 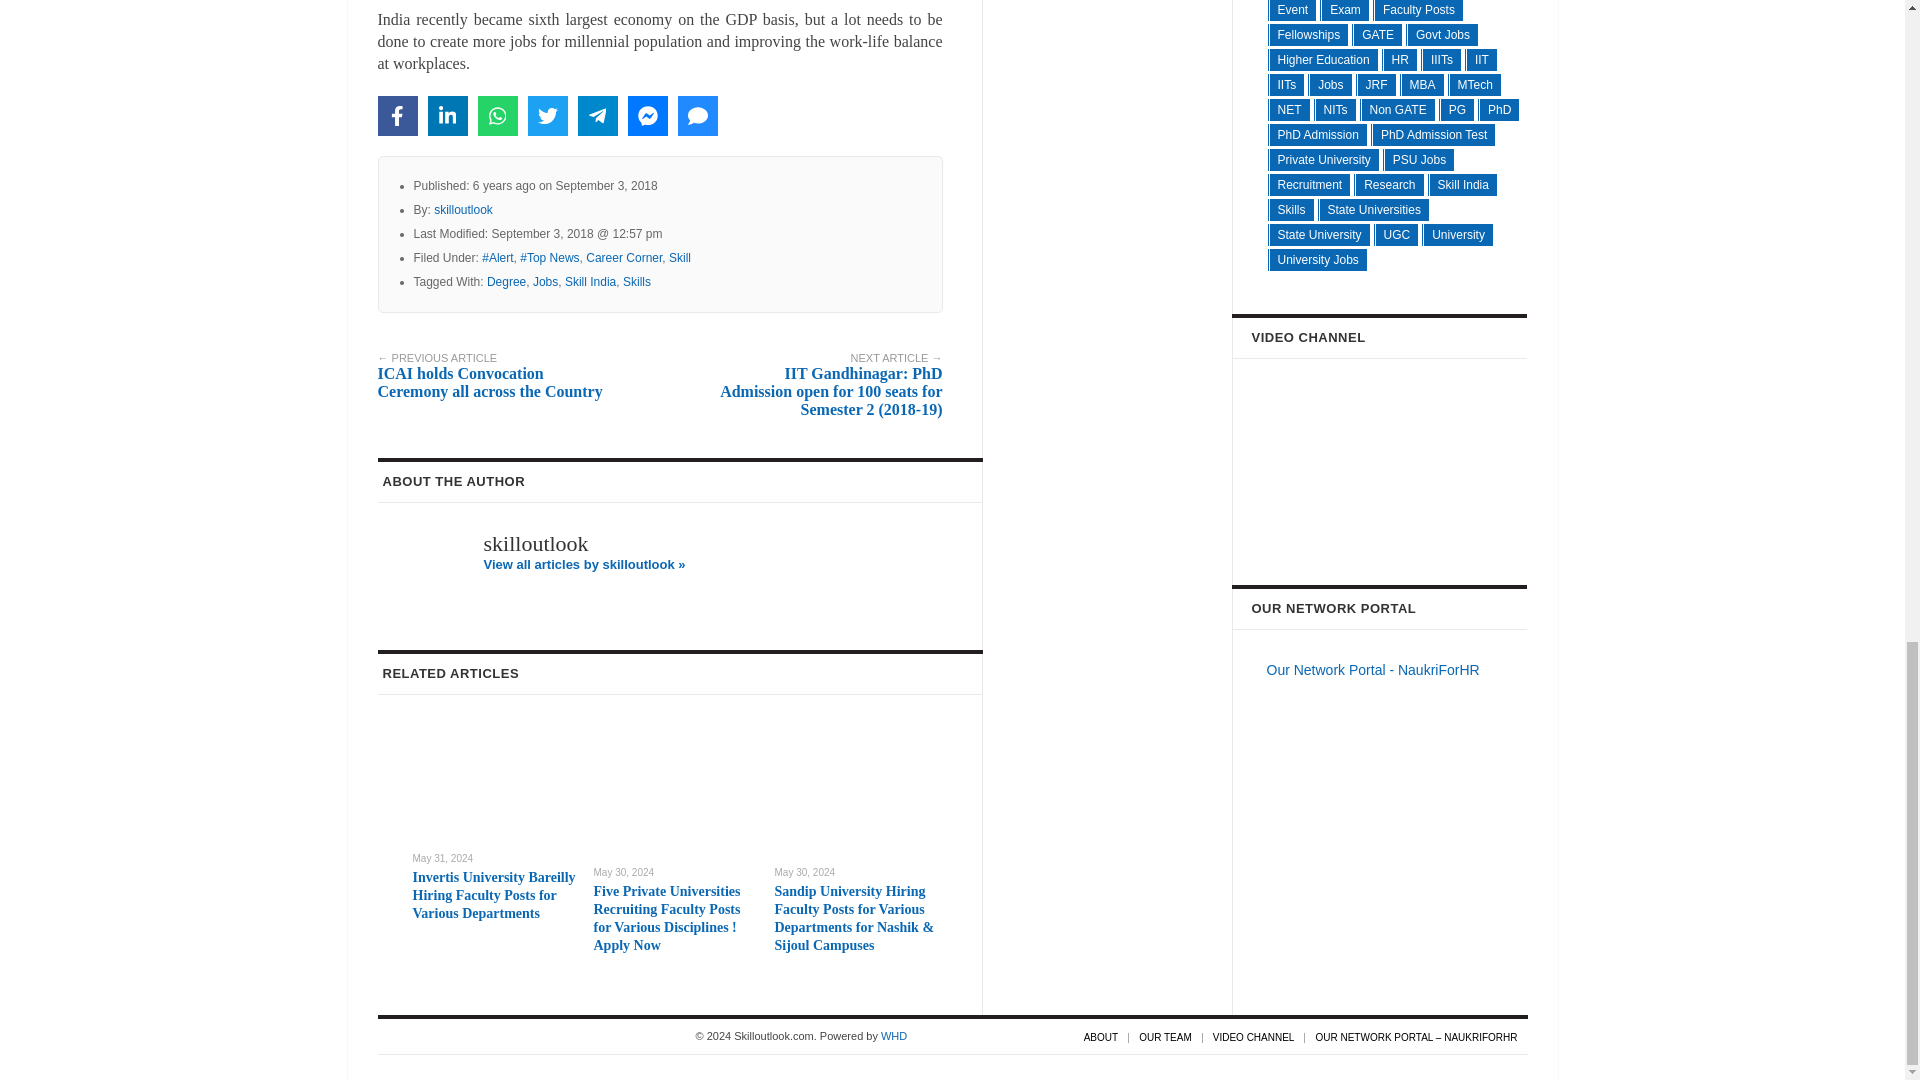 What do you see at coordinates (546, 282) in the screenshot?
I see `Jobs` at bounding box center [546, 282].